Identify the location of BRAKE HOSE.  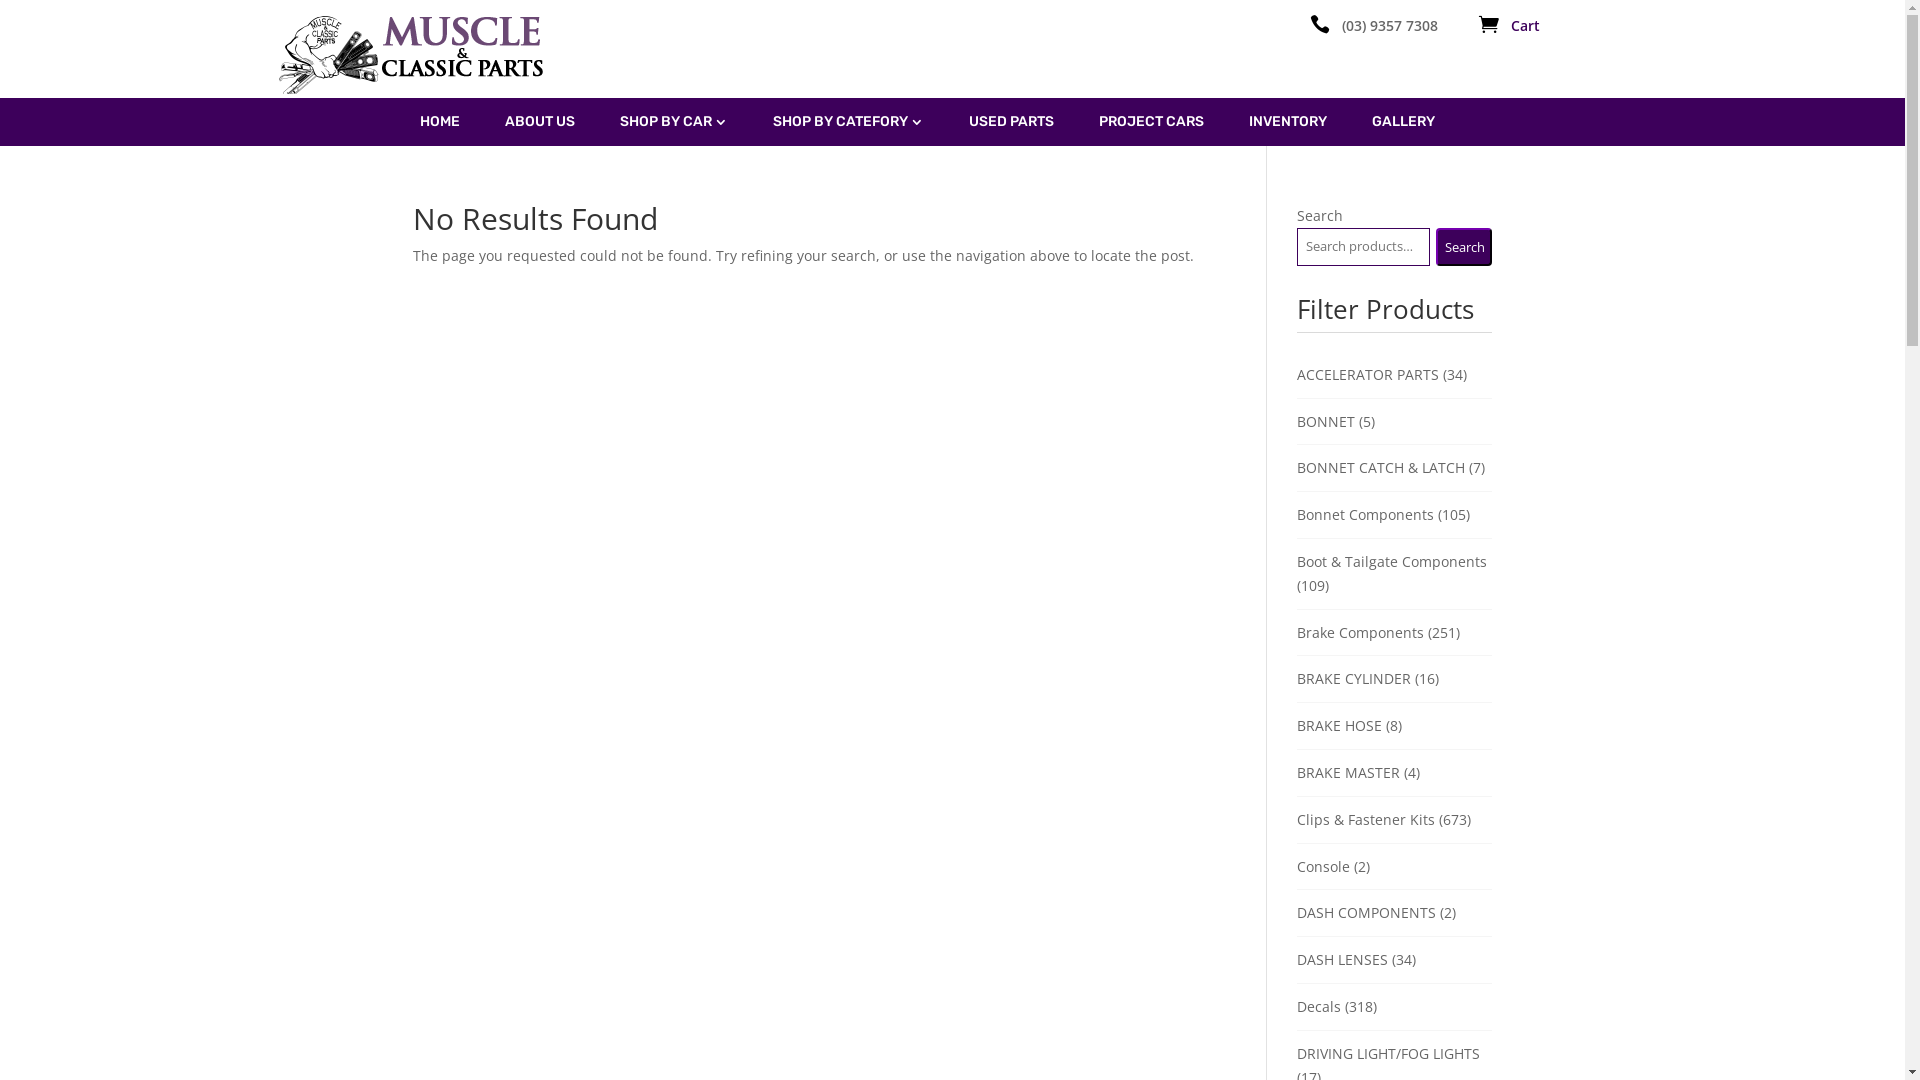
(1340, 726).